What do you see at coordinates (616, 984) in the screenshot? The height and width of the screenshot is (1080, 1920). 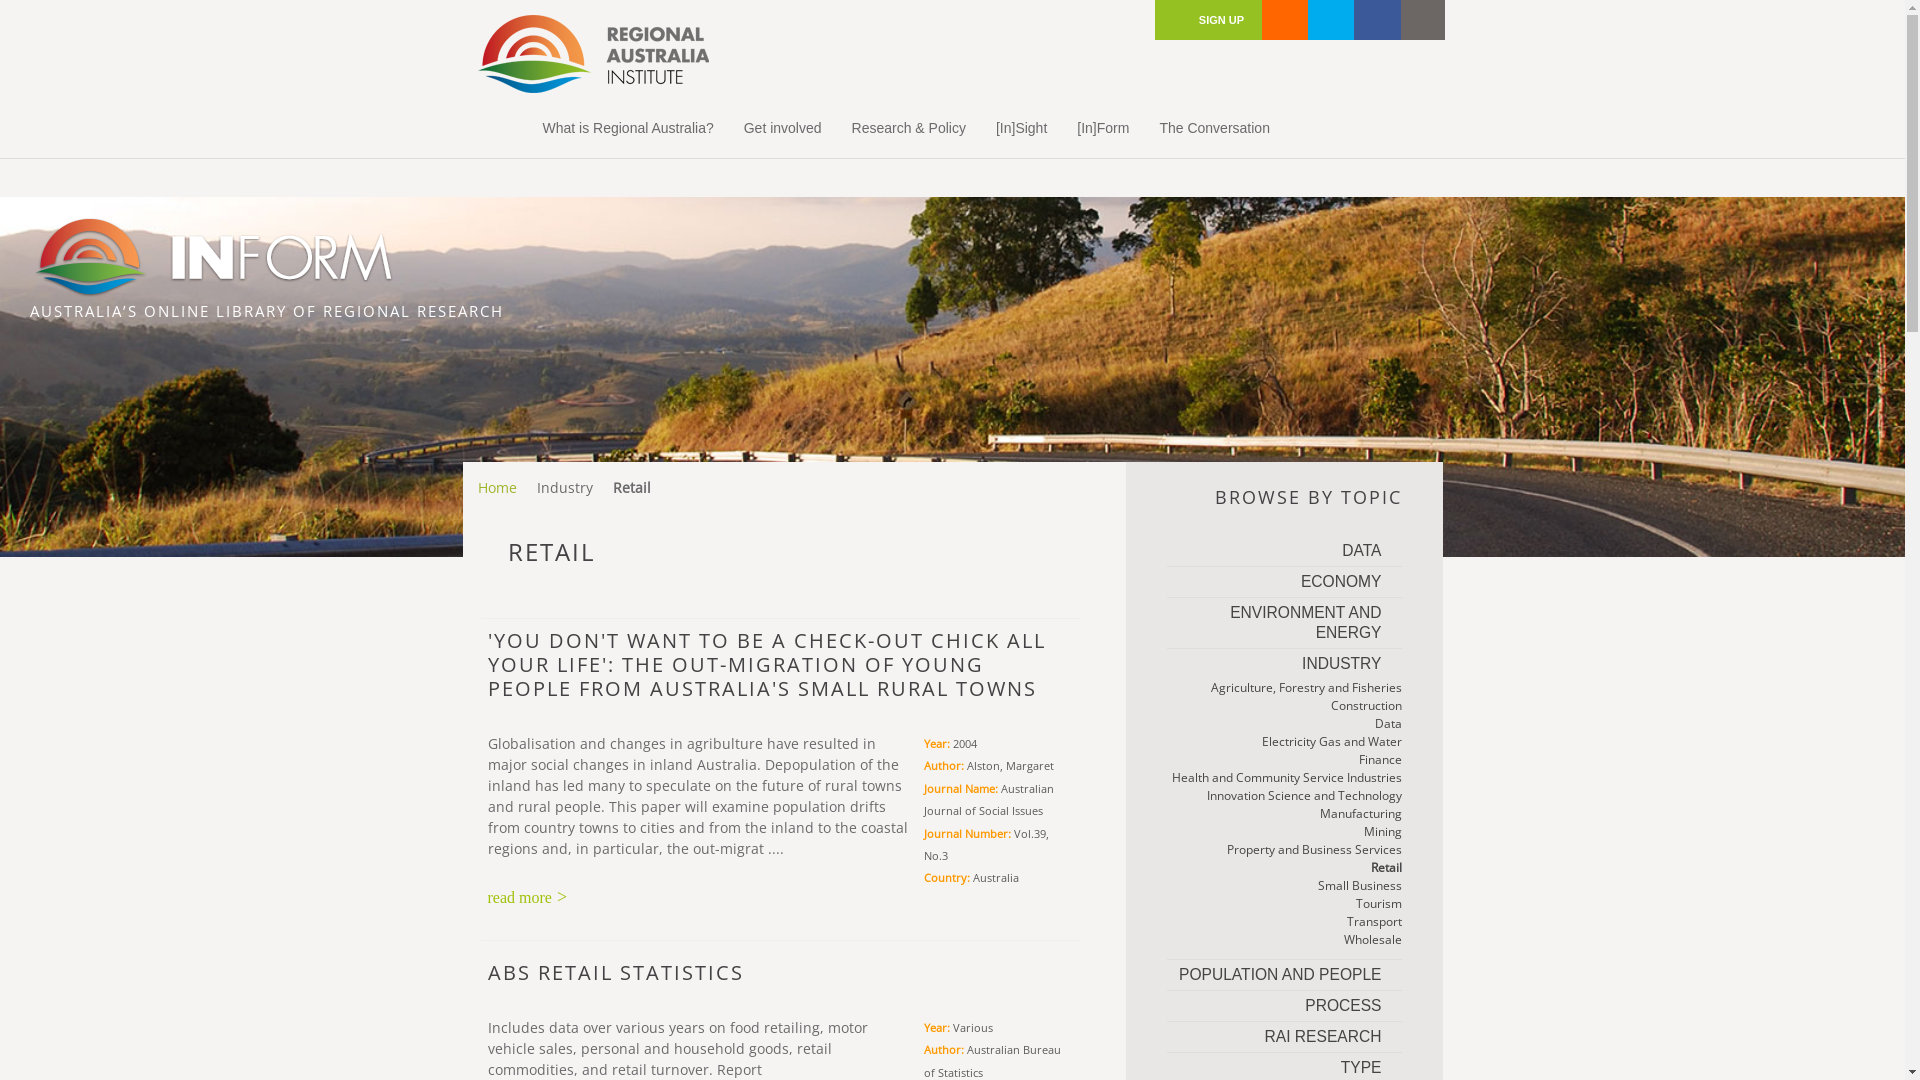 I see `ABS RETAIL STATISTICS` at bounding box center [616, 984].